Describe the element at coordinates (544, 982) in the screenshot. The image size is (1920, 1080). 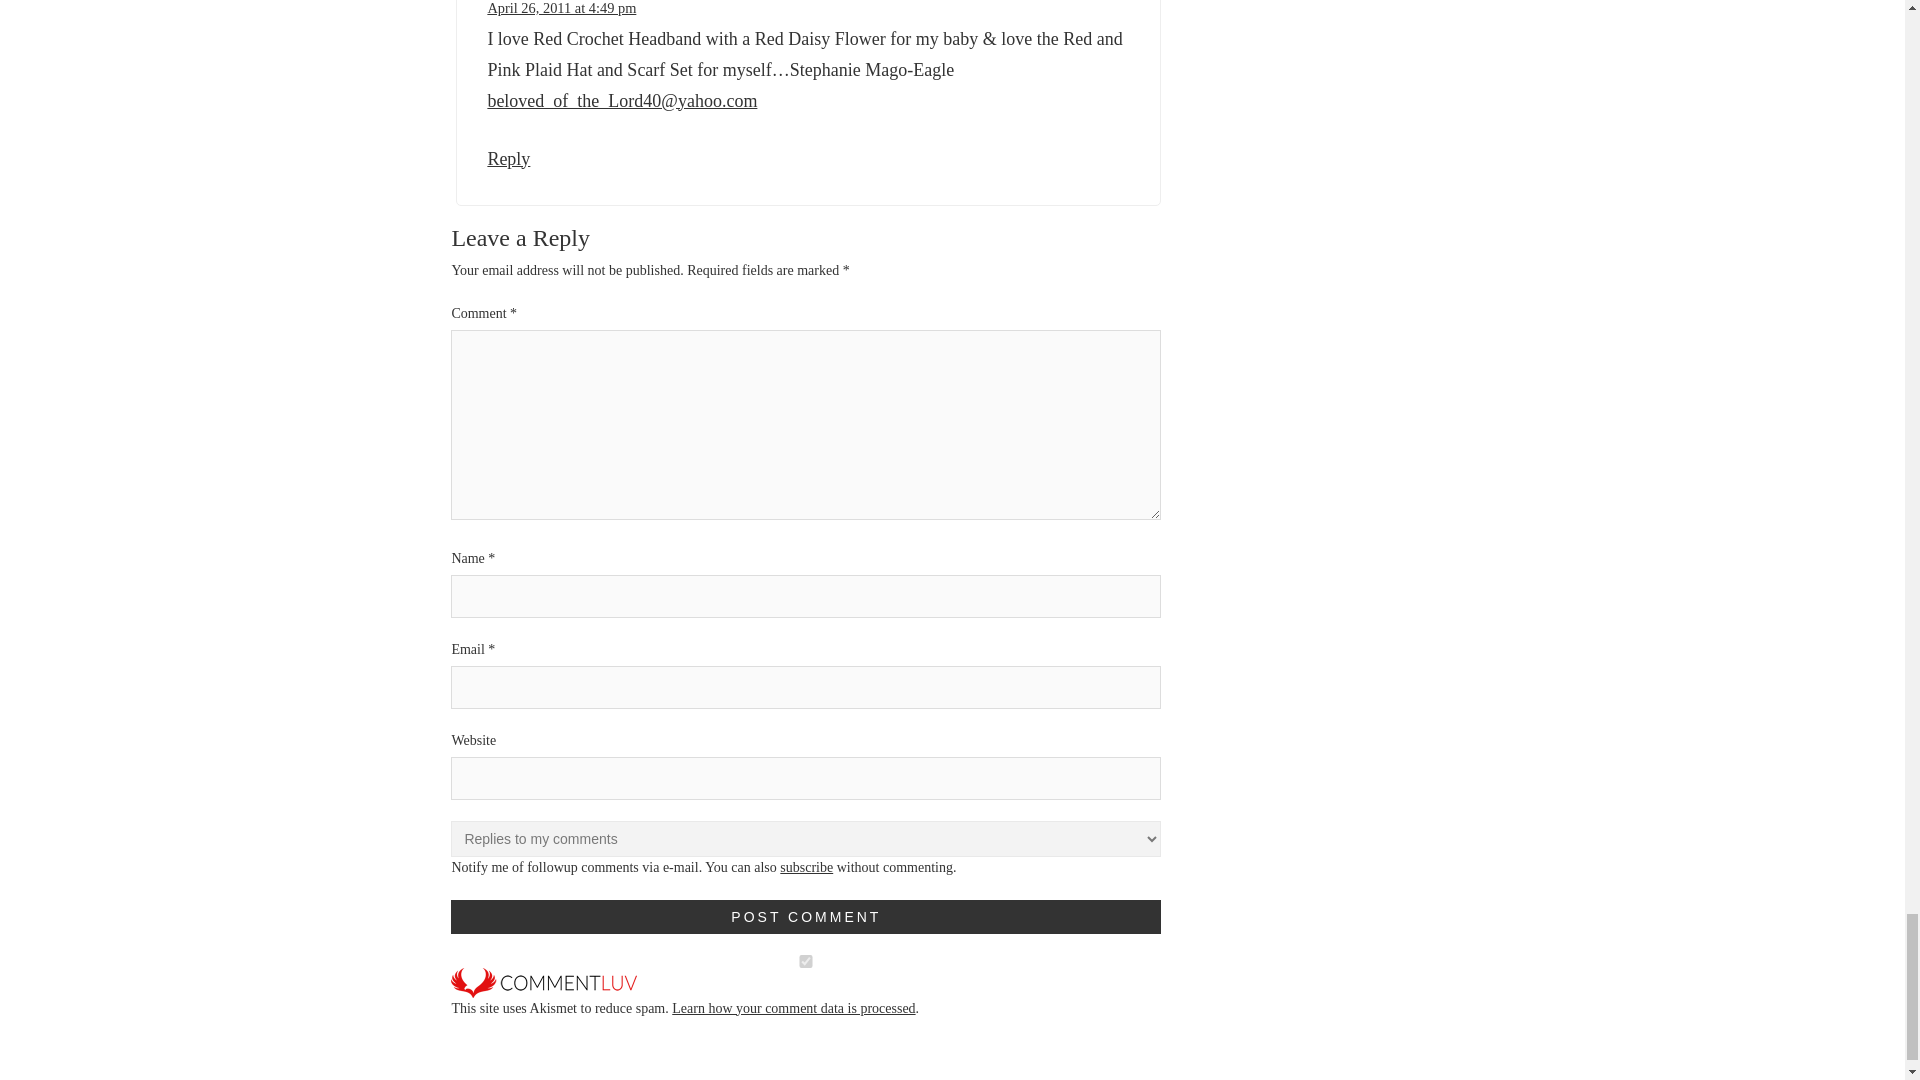
I see `CommentLuv is enabled` at that location.